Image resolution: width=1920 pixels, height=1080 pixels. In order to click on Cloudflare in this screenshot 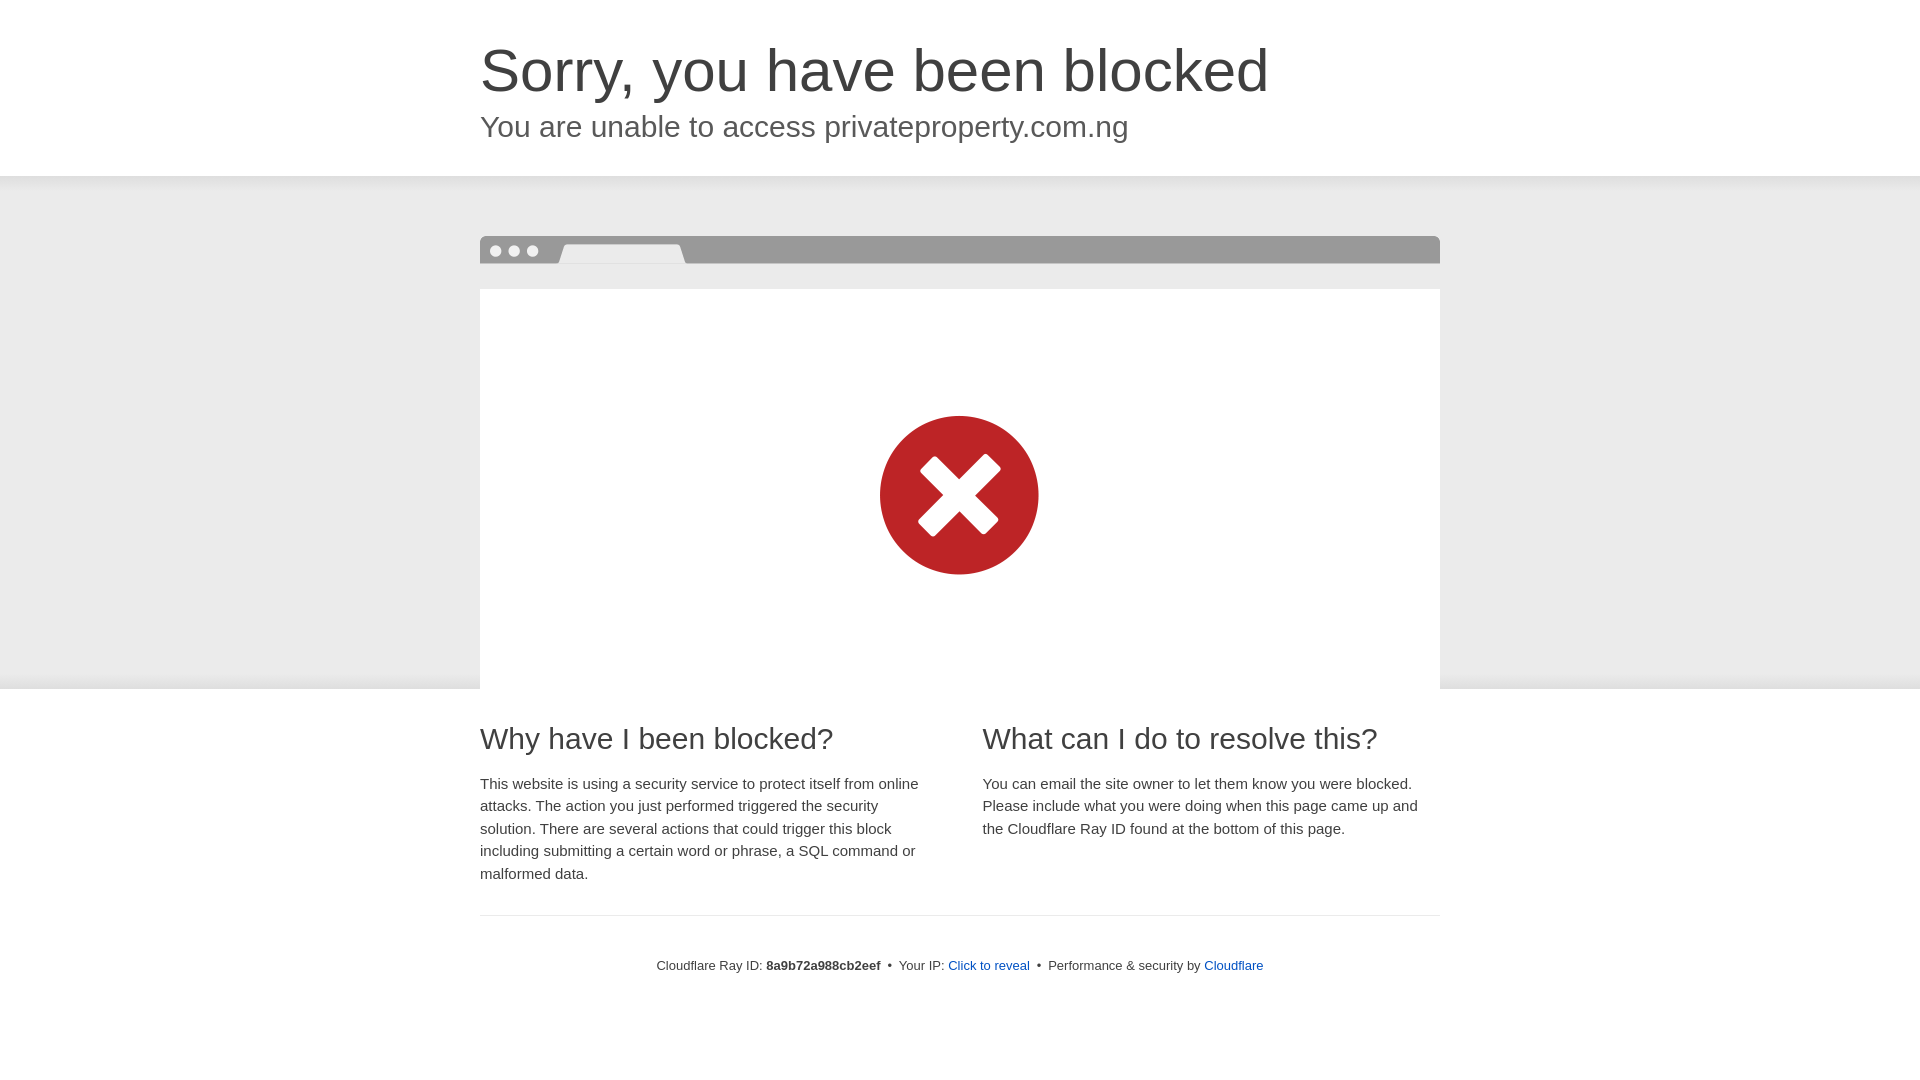, I will do `click(1233, 965)`.